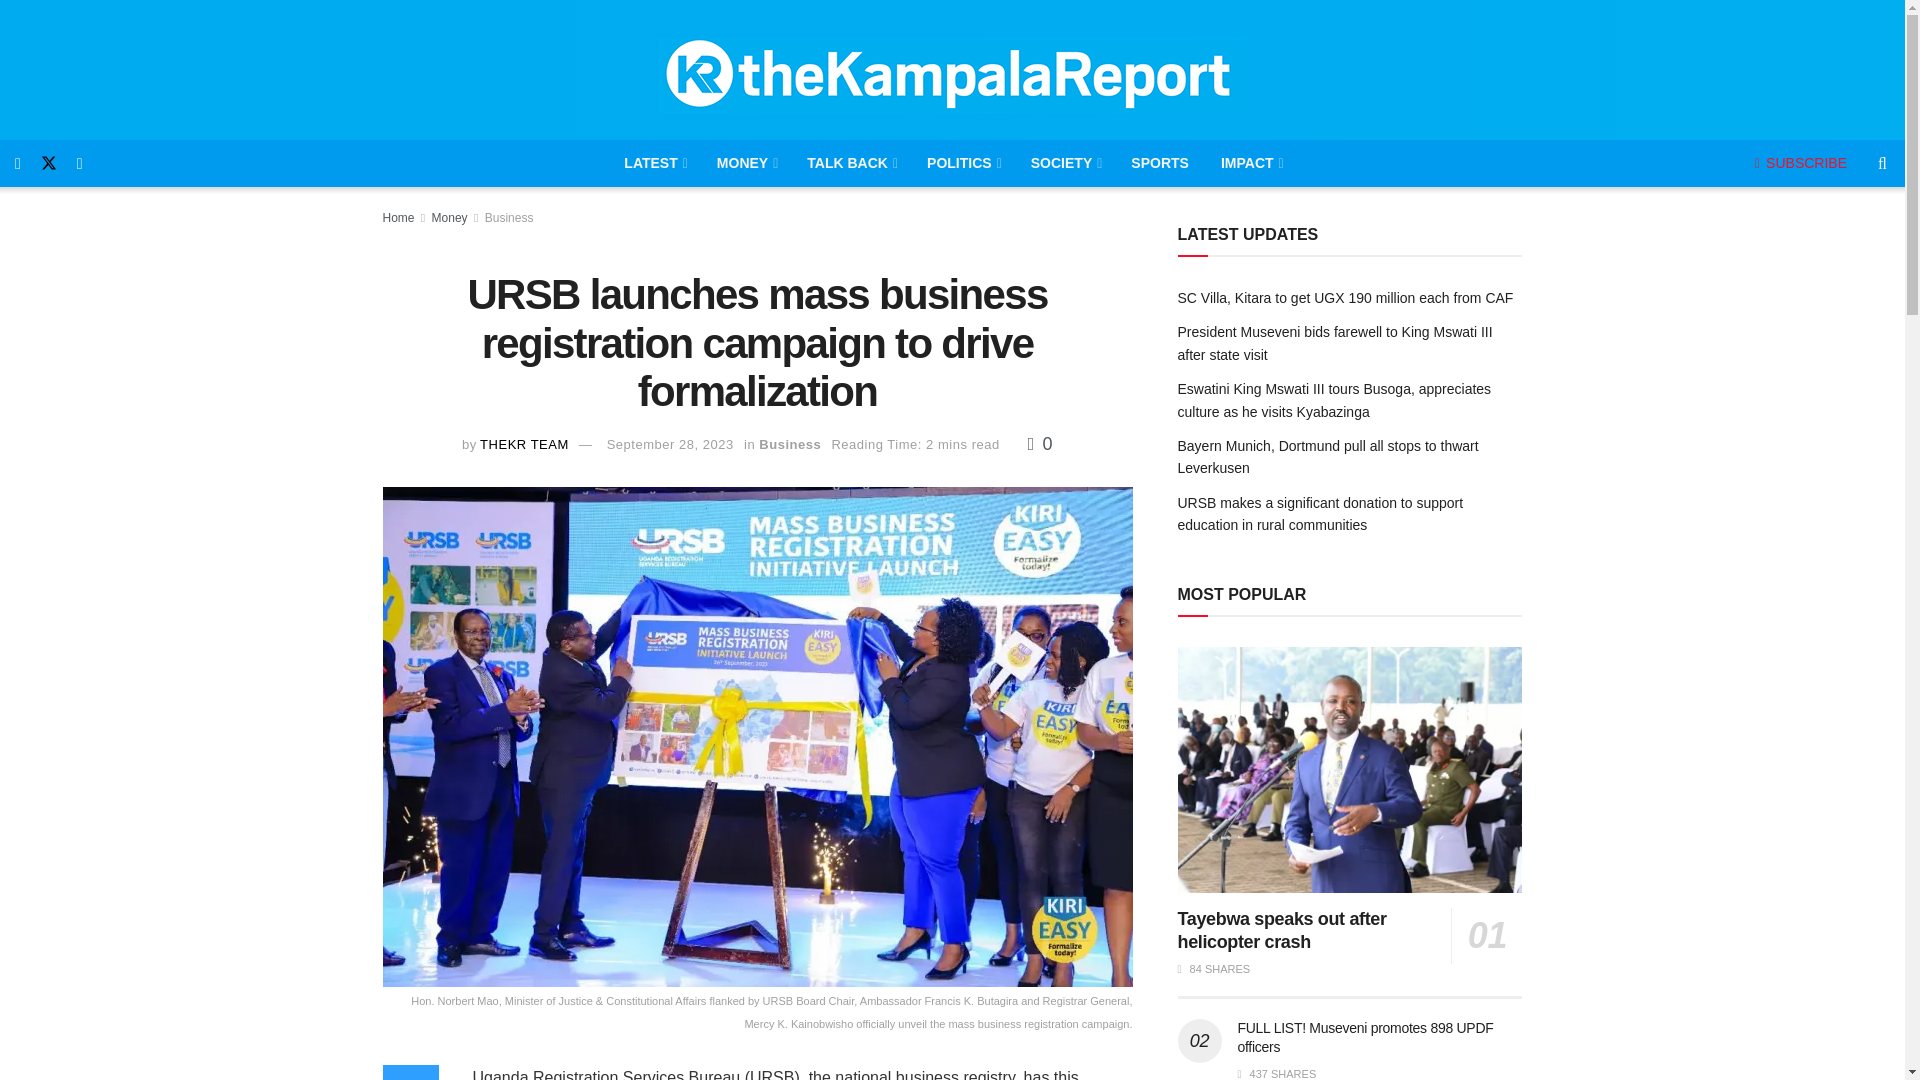  Describe the element at coordinates (746, 163) in the screenshot. I see `MONEY` at that location.